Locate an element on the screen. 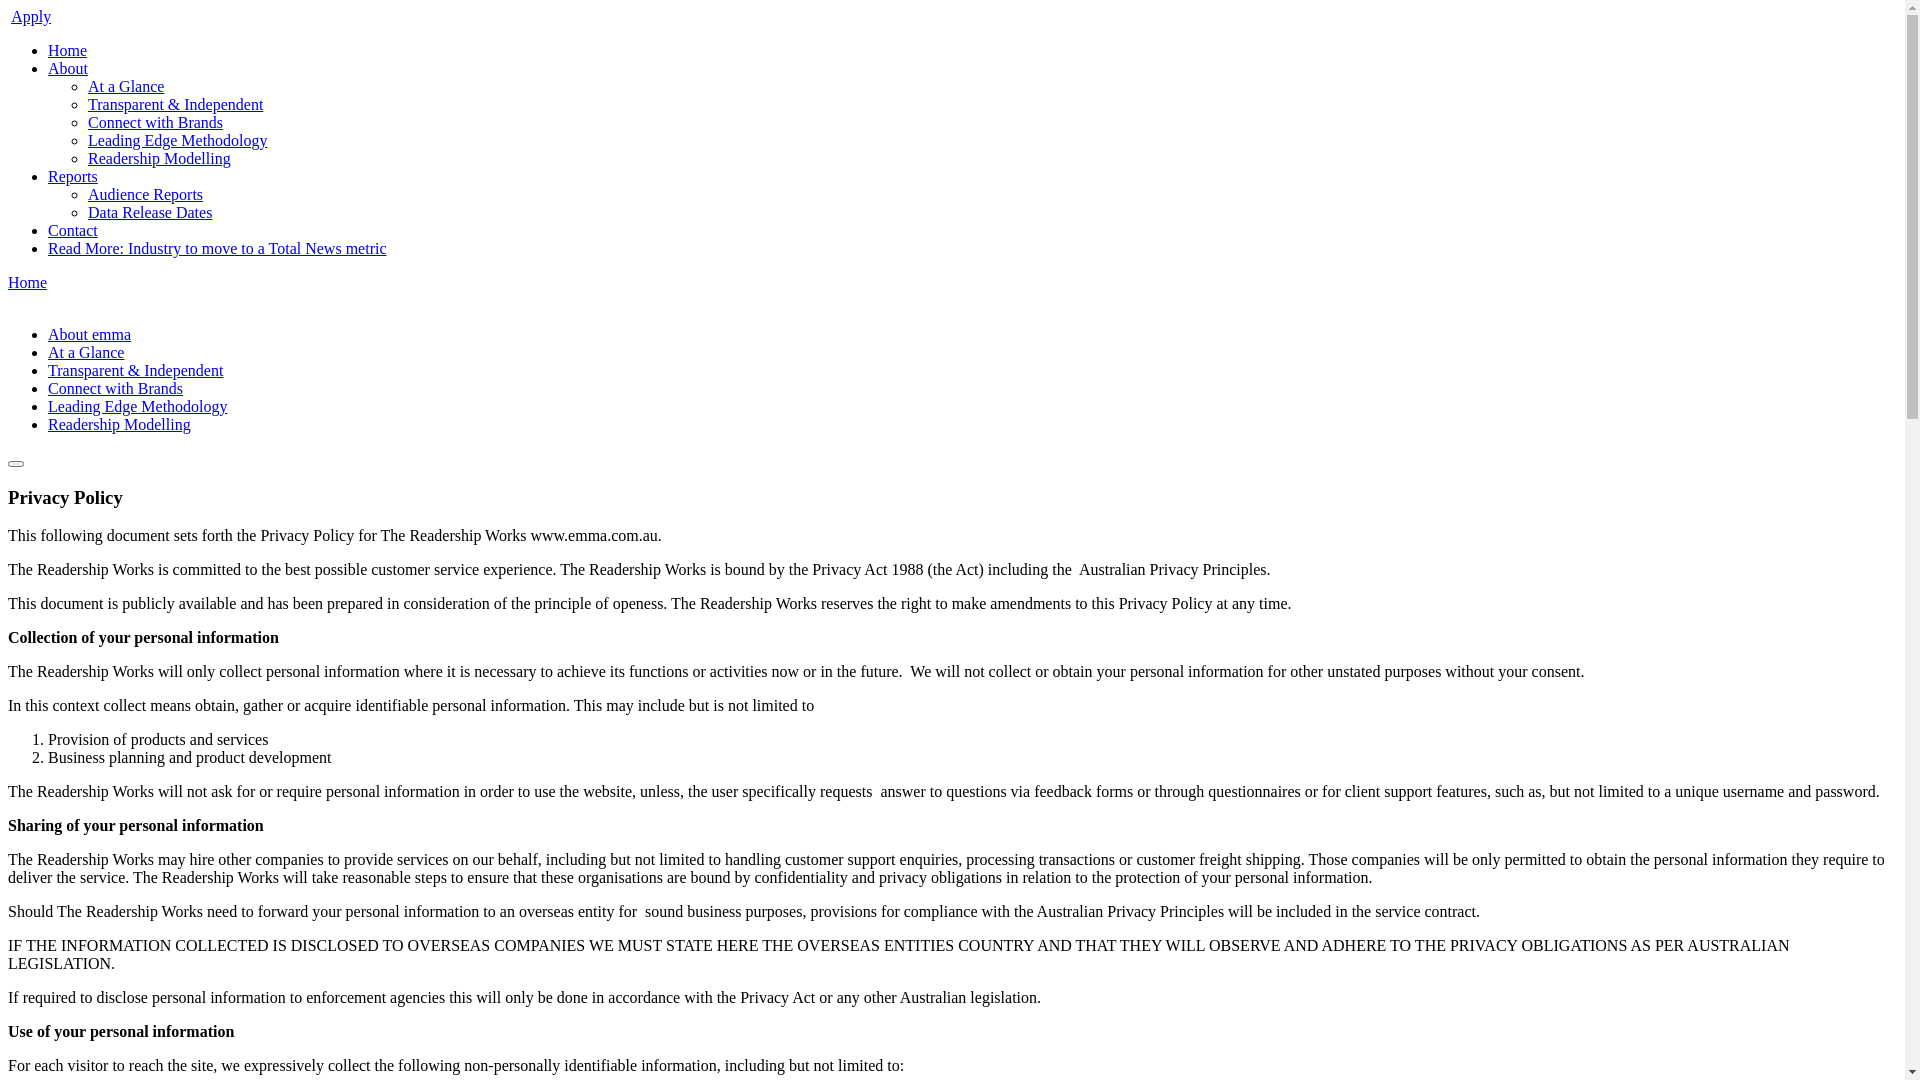 The image size is (1920, 1080). At a Glance is located at coordinates (126, 86).